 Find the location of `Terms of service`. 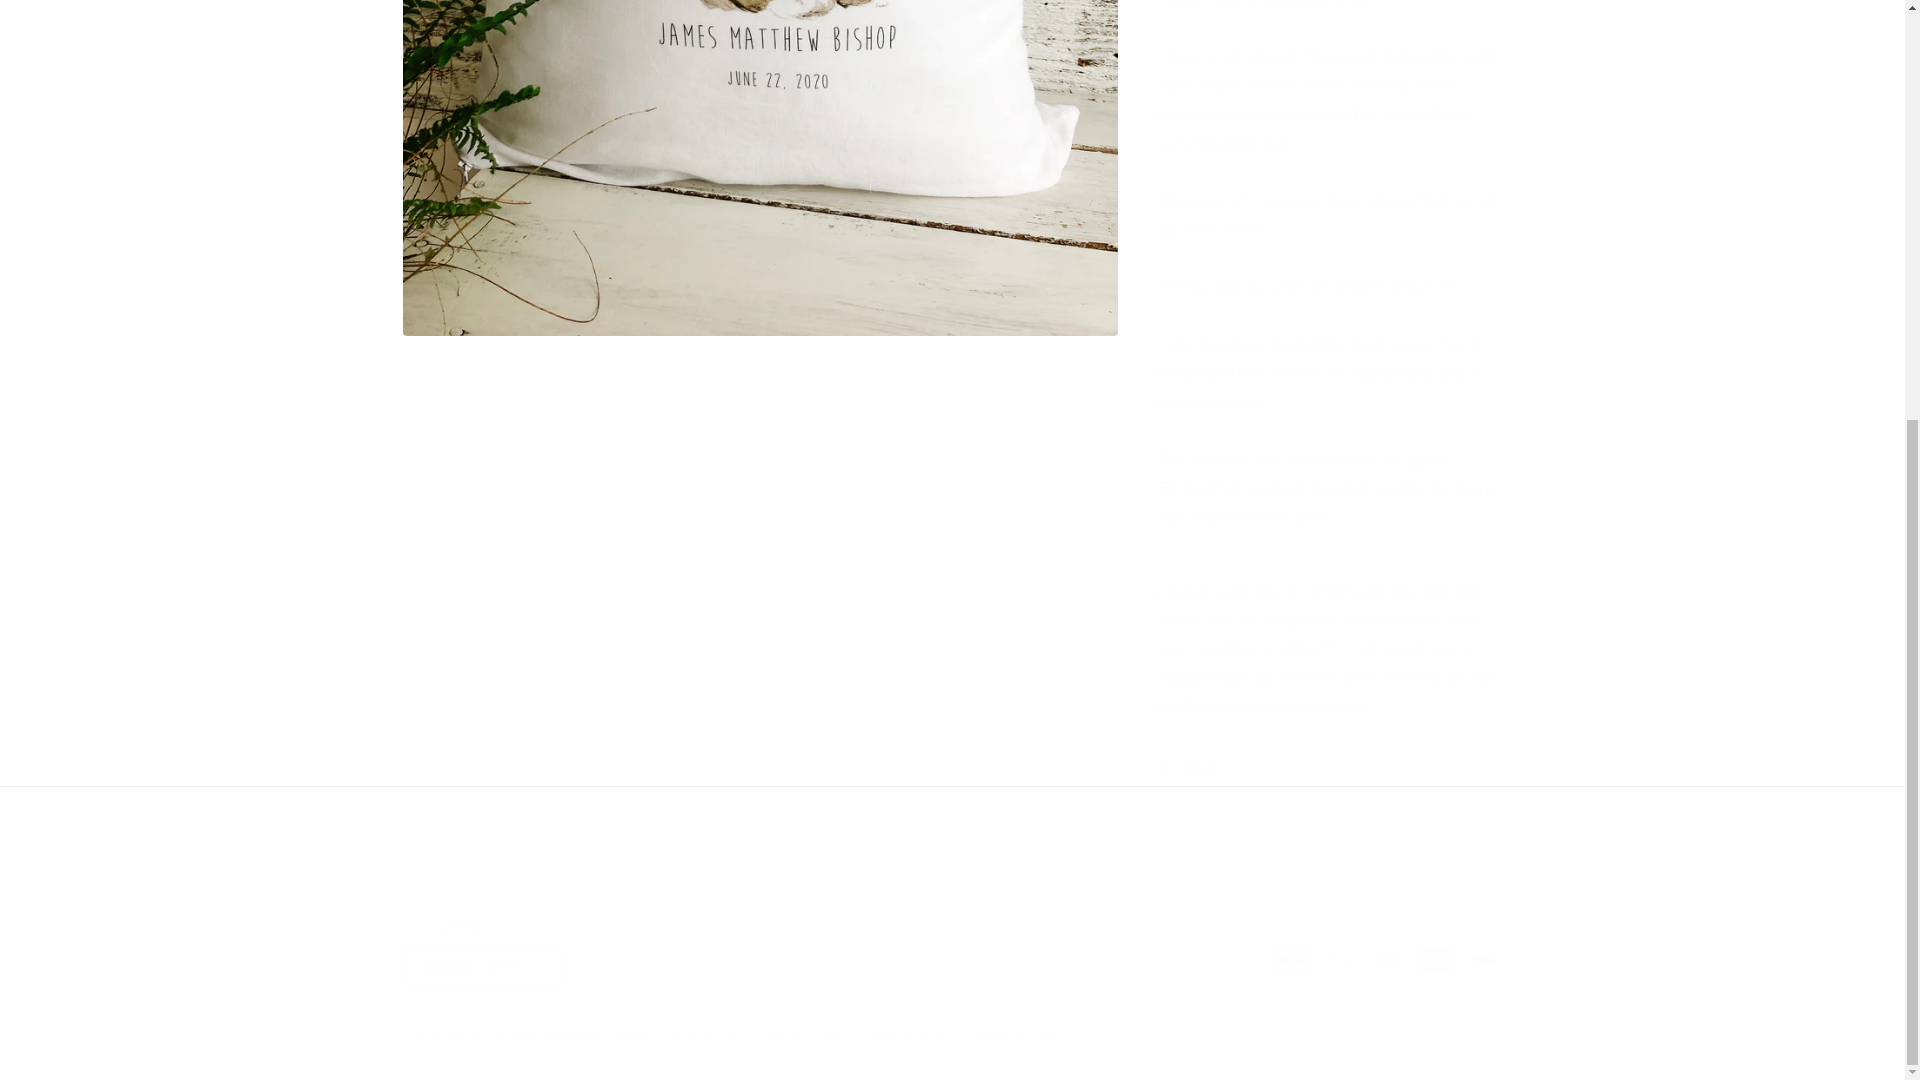

Terms of service is located at coordinates (910, 1037).